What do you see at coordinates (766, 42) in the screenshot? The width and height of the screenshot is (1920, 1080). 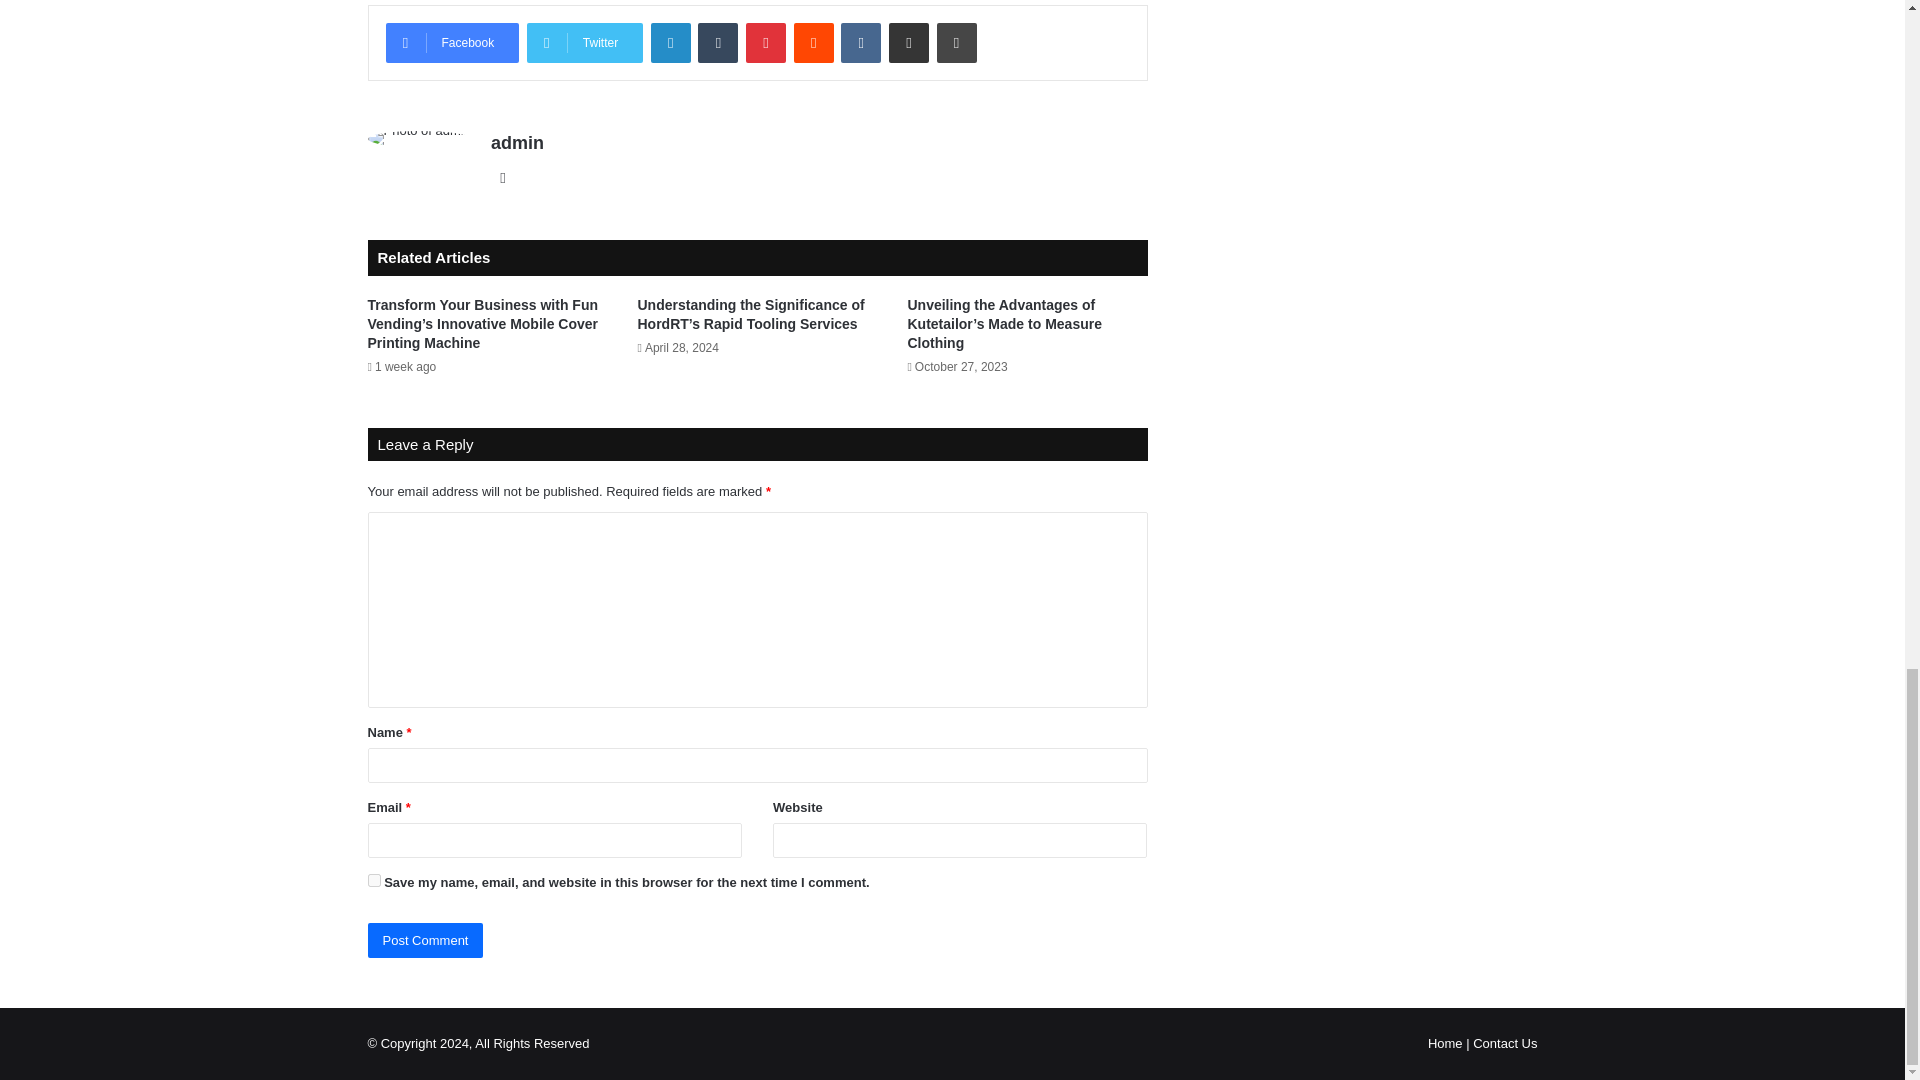 I see `Pinterest` at bounding box center [766, 42].